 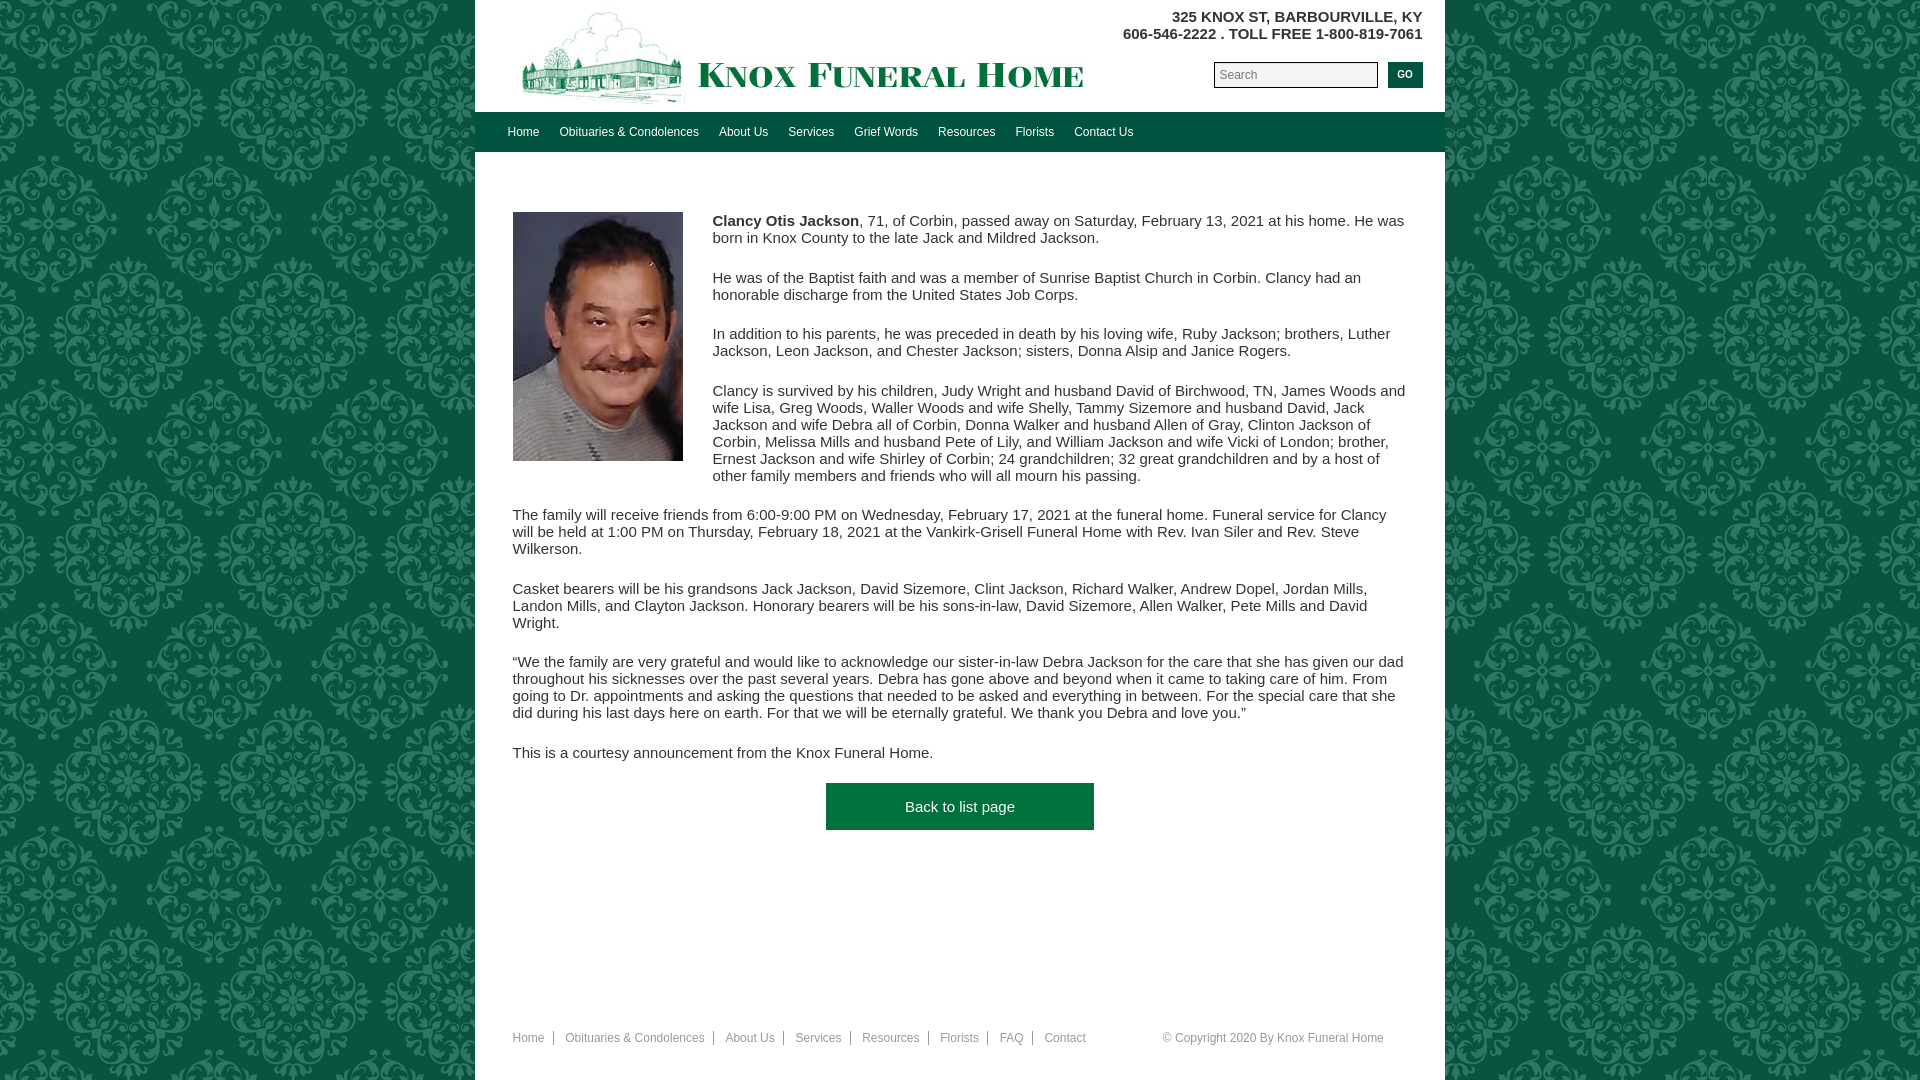 I want to click on Home, so click(x=532, y=1038).